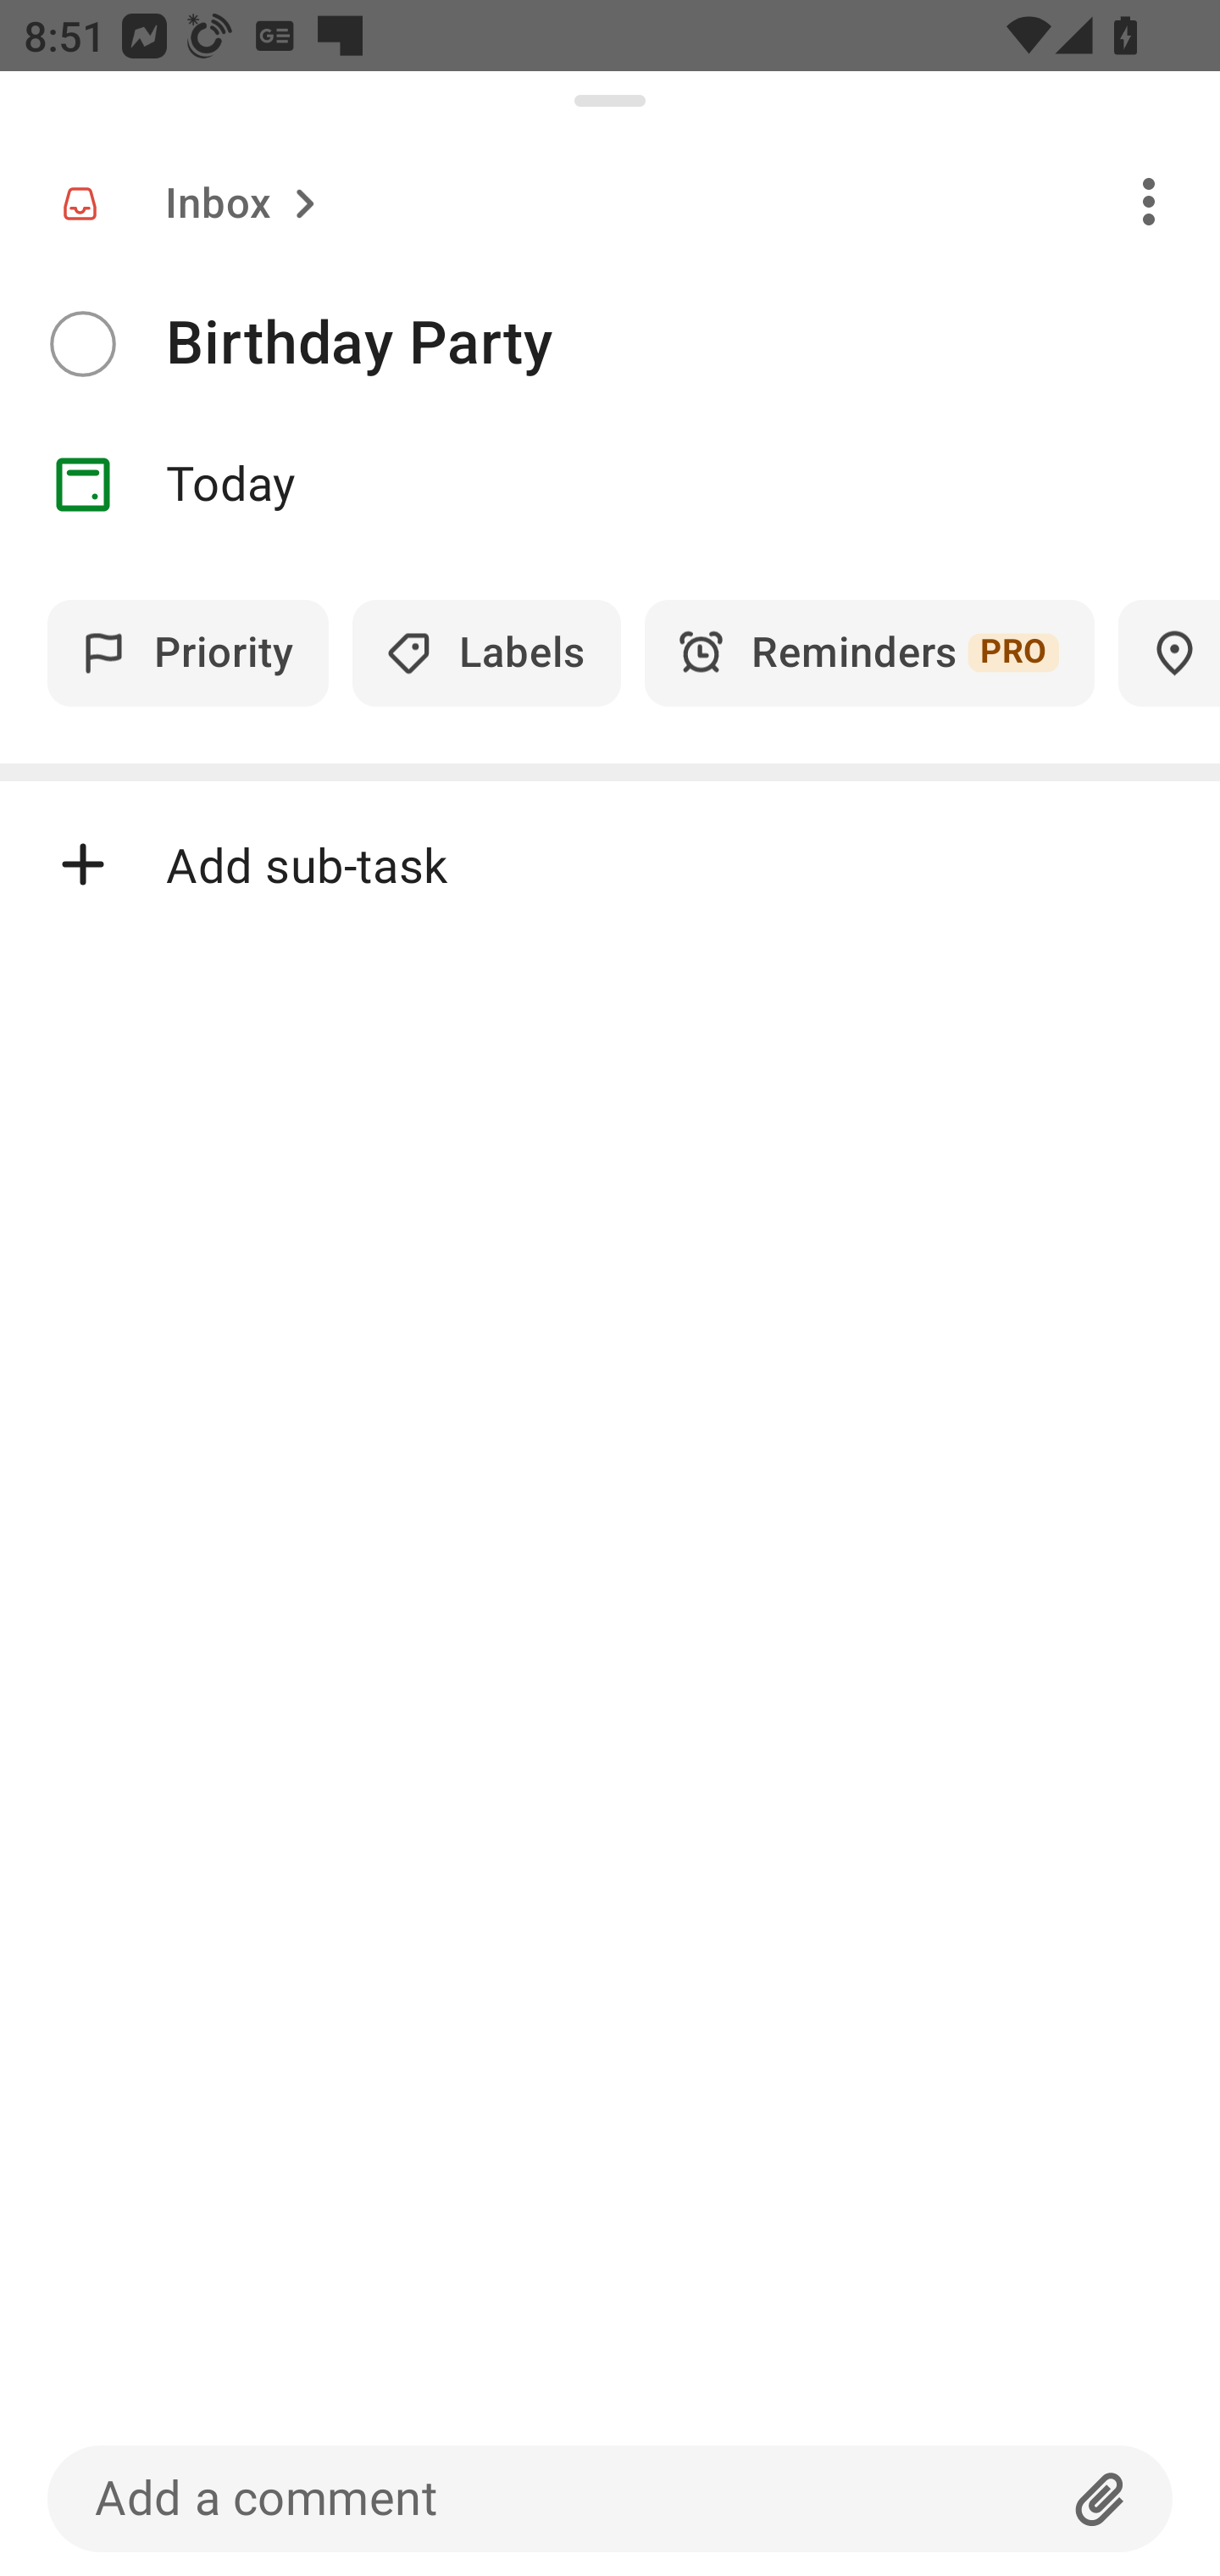 The image size is (1220, 2576). I want to click on Birthday Party​, so click(693, 344).